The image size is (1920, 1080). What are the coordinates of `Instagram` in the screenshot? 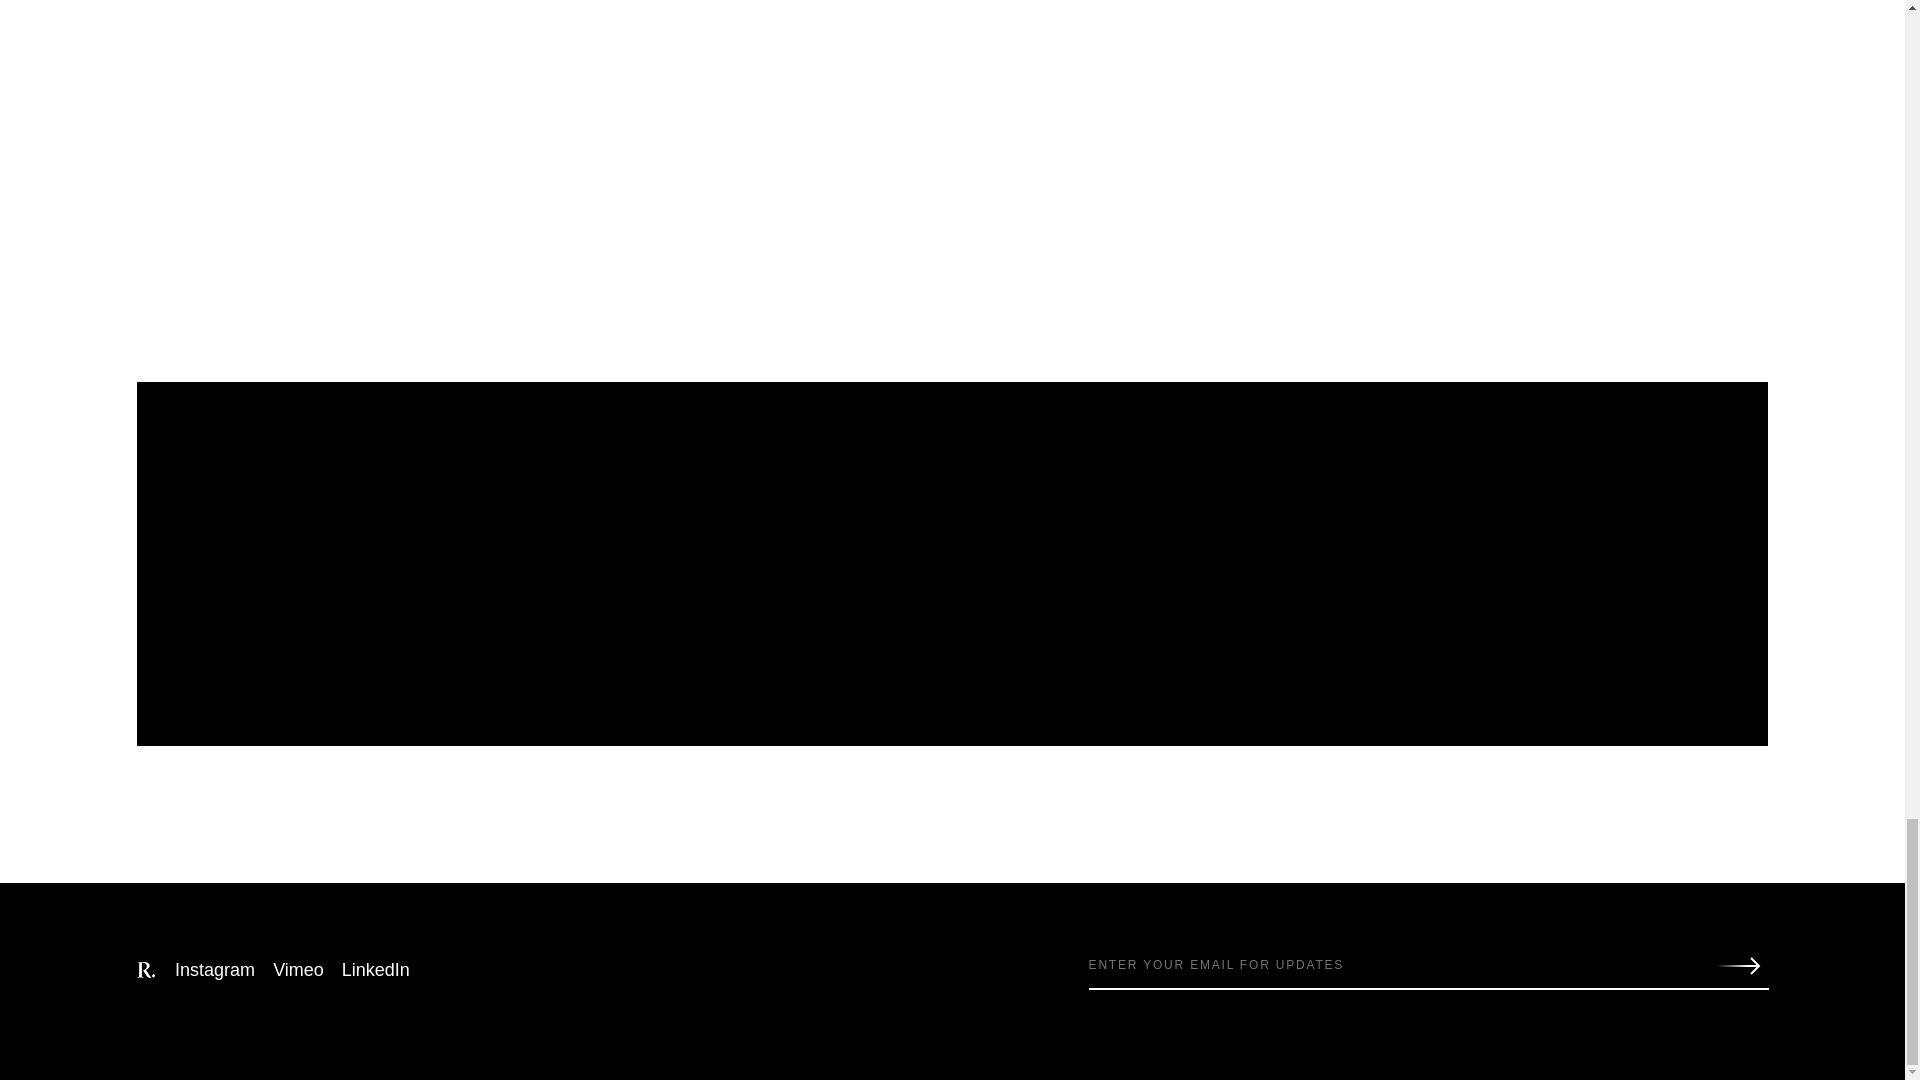 It's located at (214, 970).